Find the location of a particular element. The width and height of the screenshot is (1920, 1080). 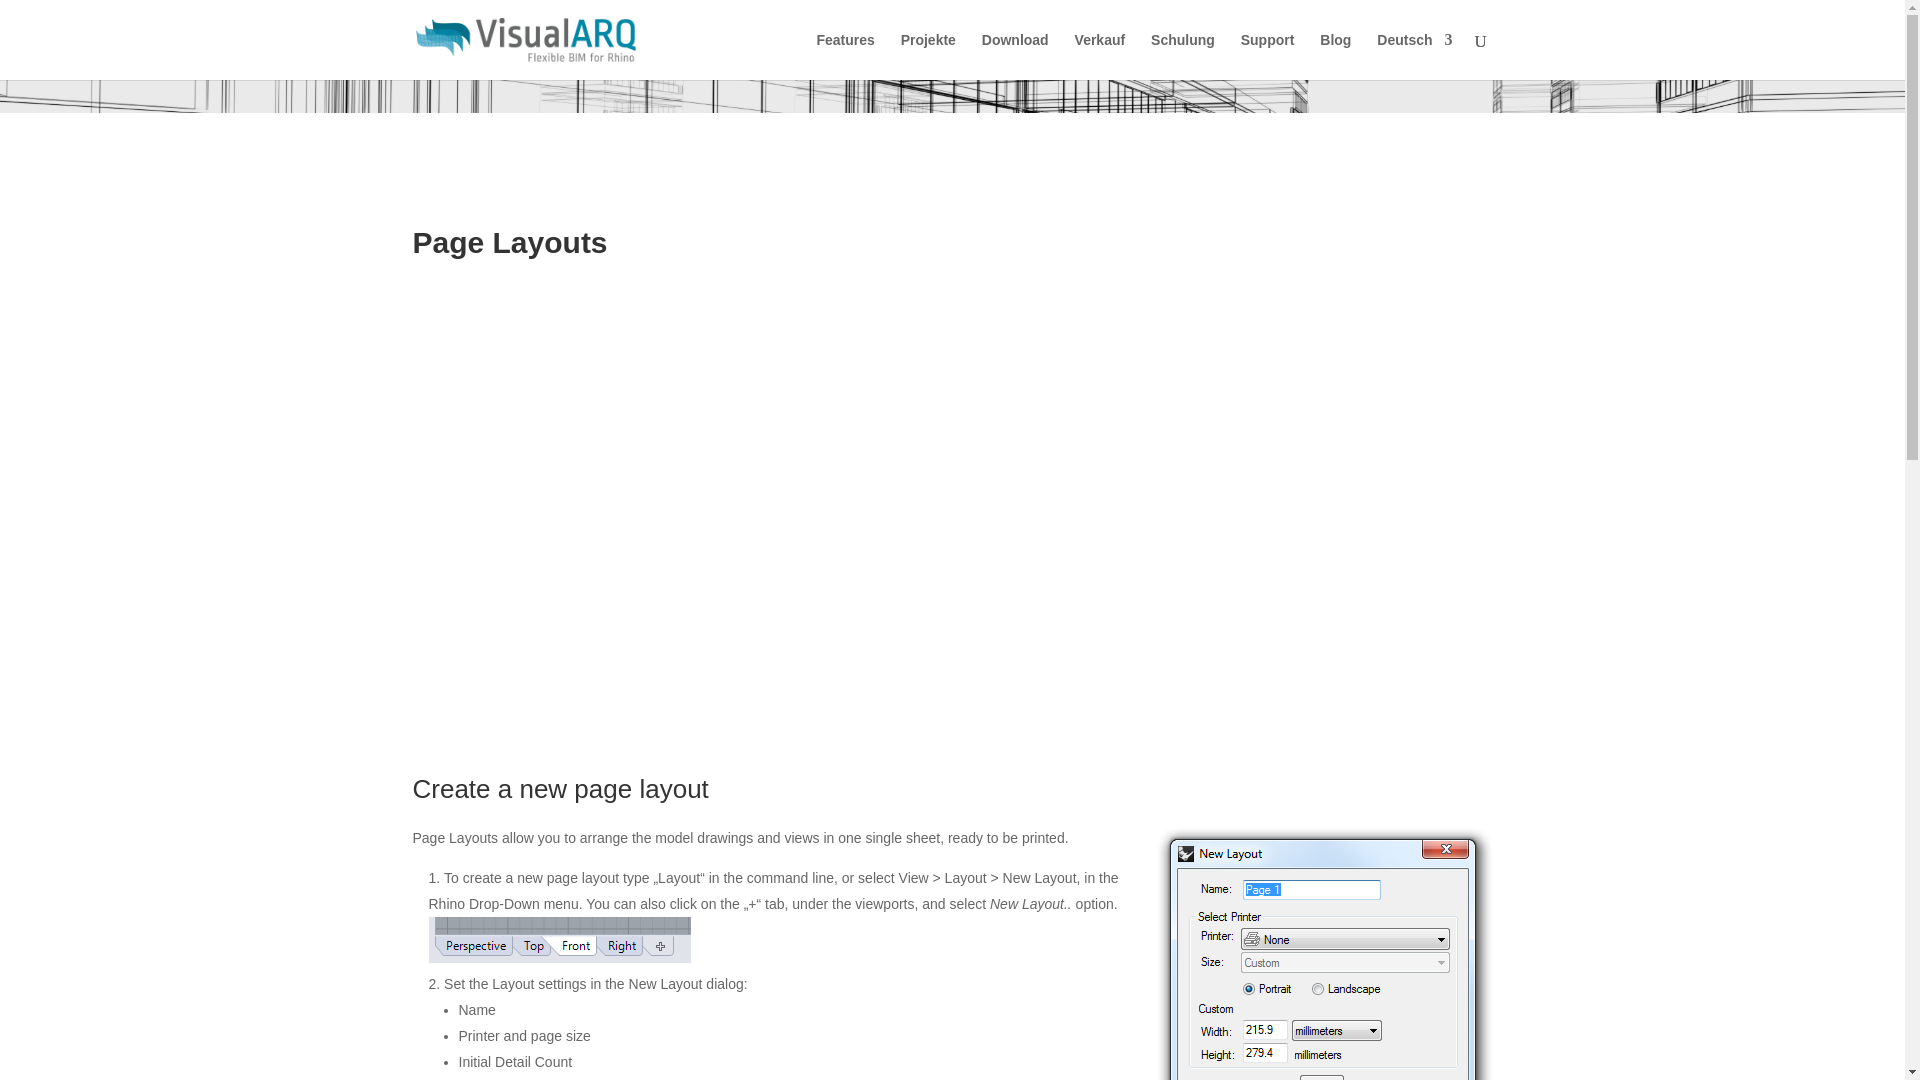

Projekte is located at coordinates (928, 56).